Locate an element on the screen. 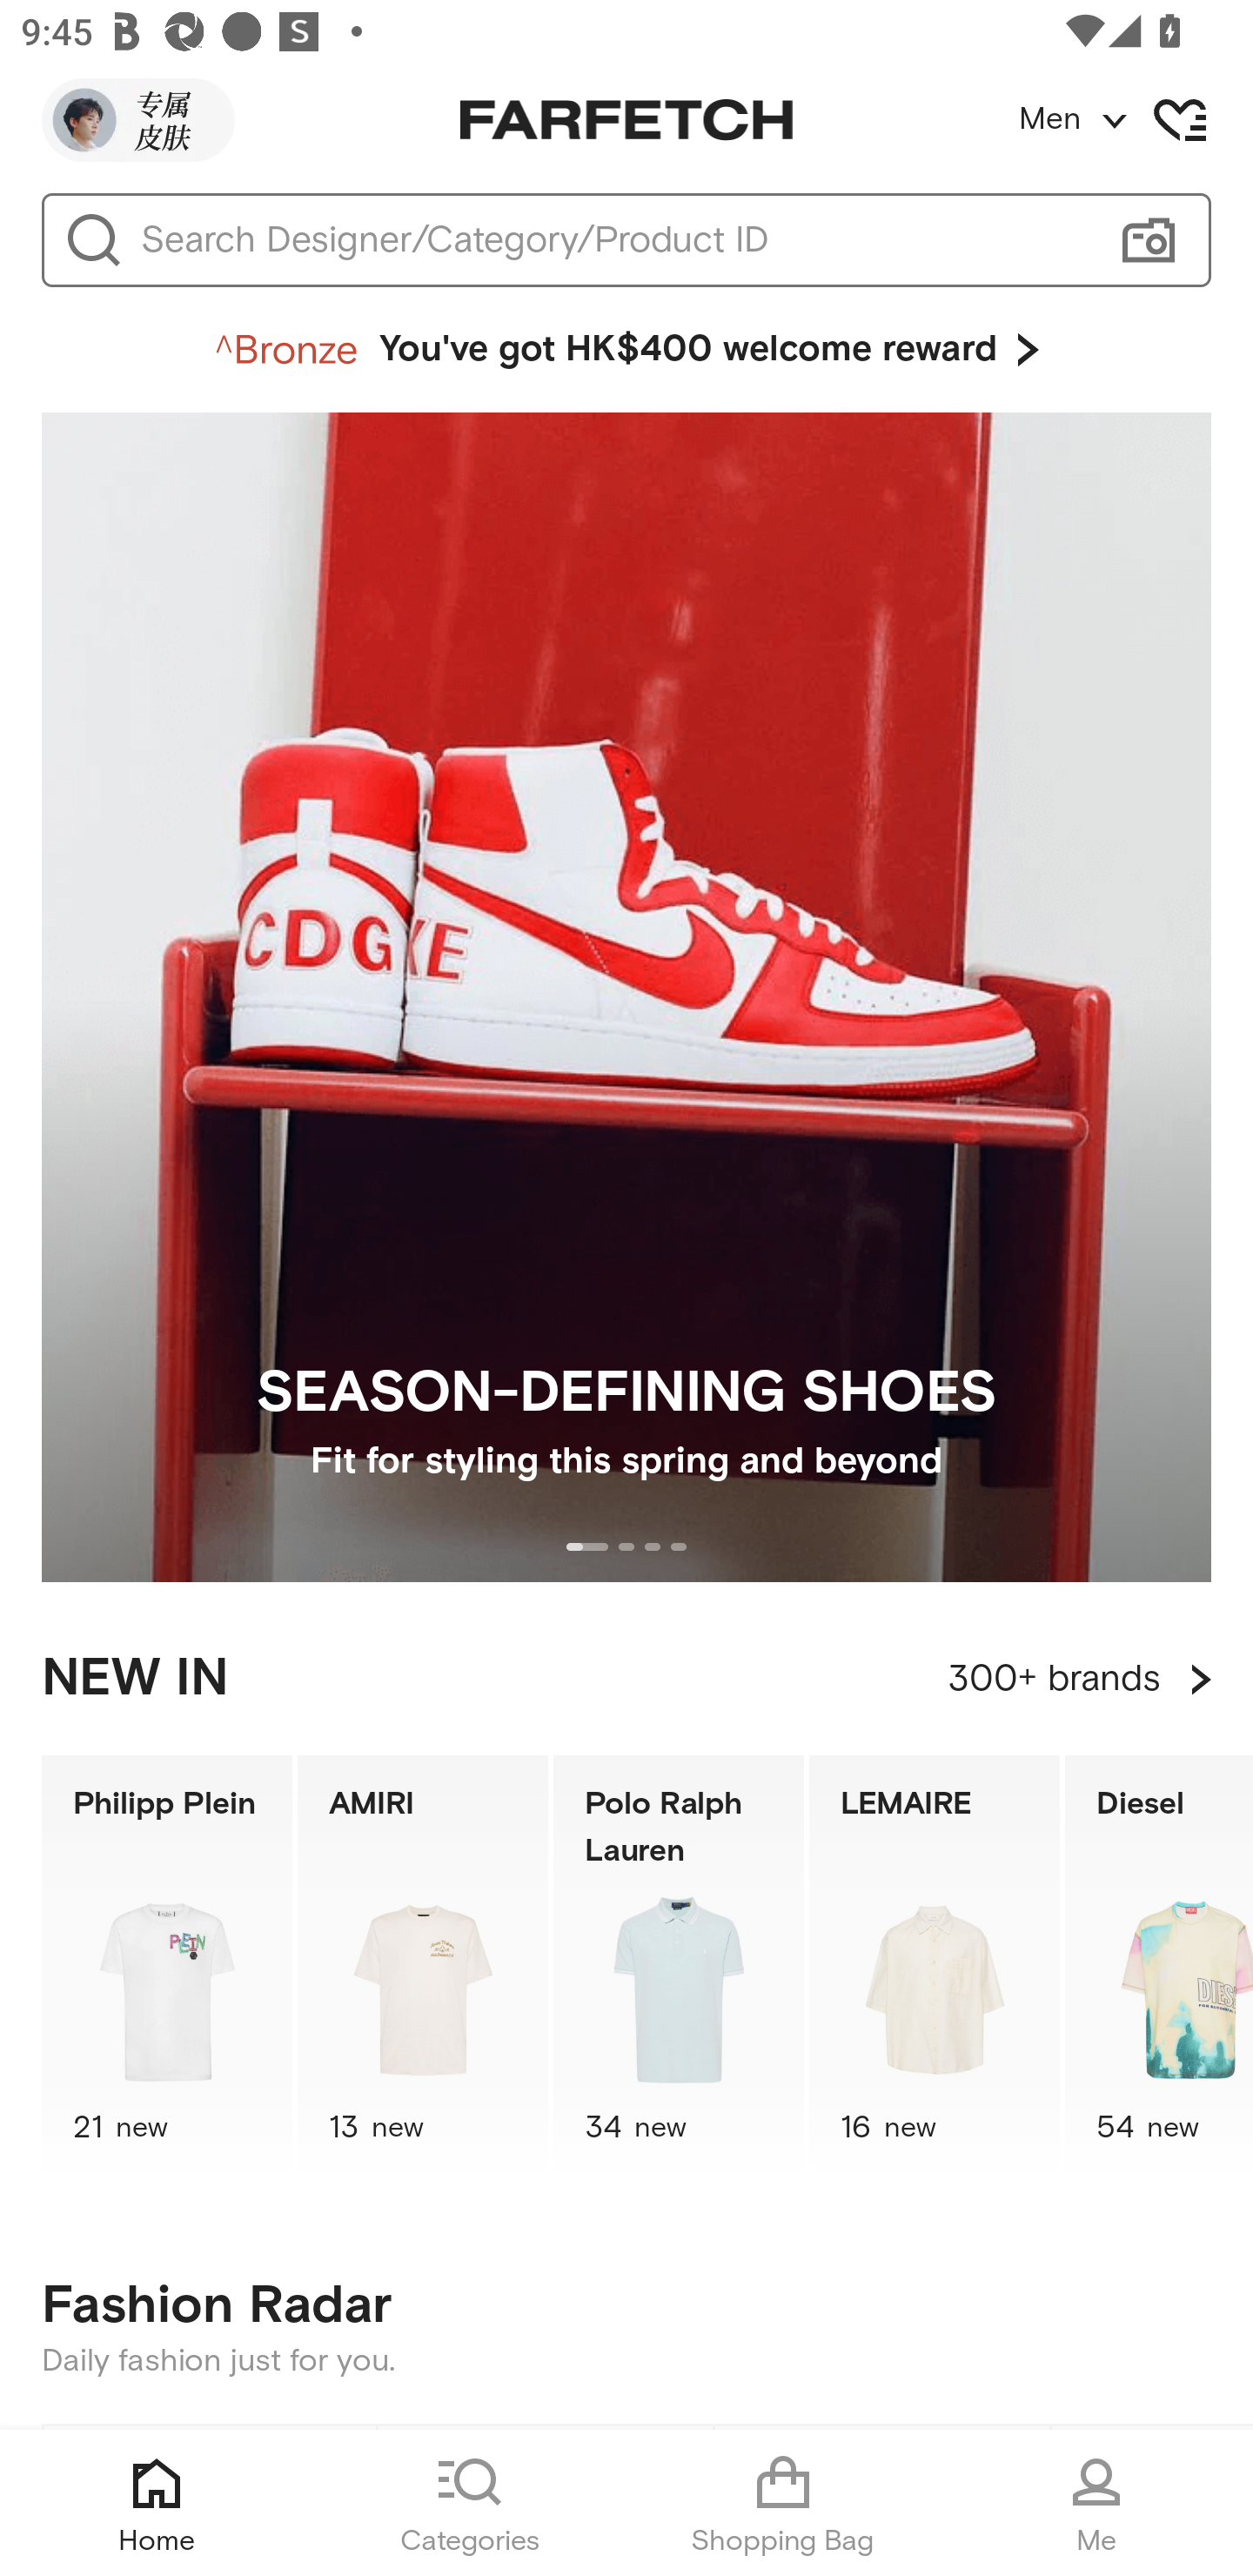  Me is located at coordinates (1096, 2503).